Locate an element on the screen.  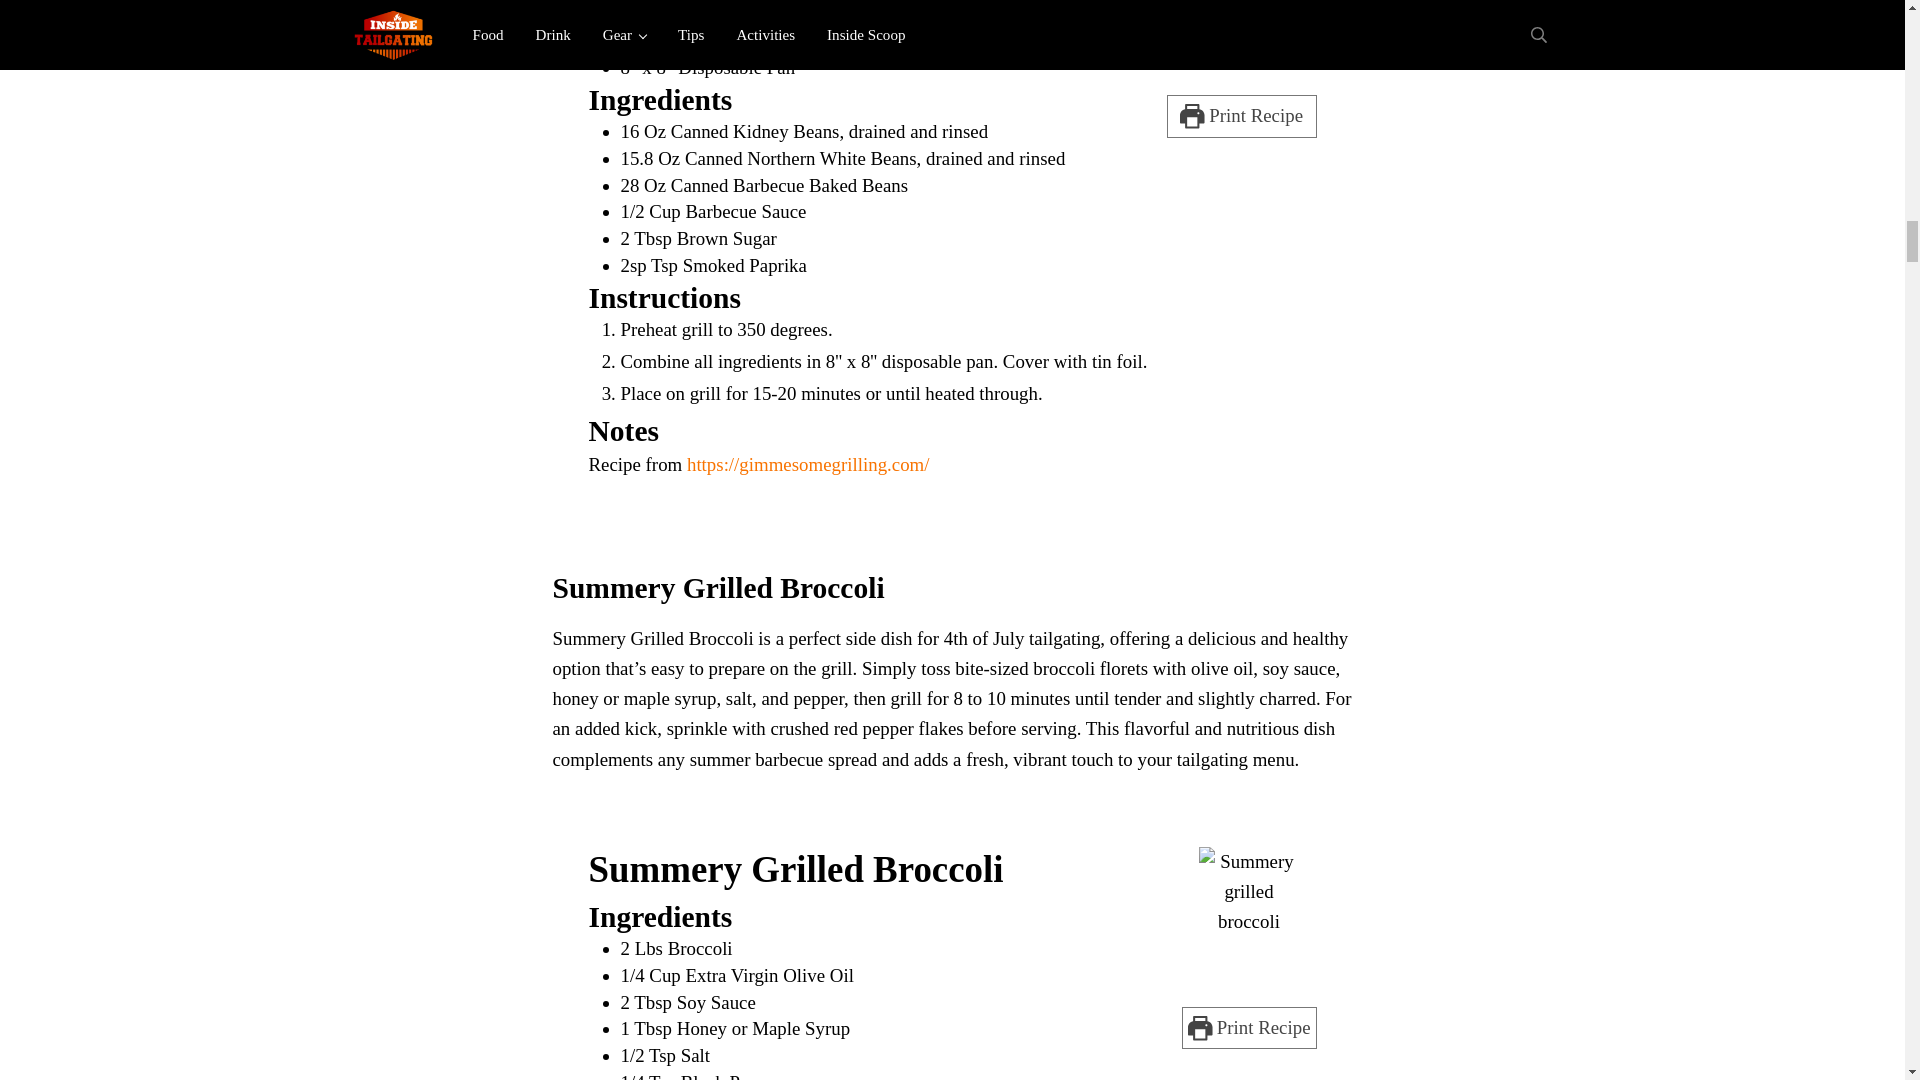
Print Recipe is located at coordinates (1240, 116).